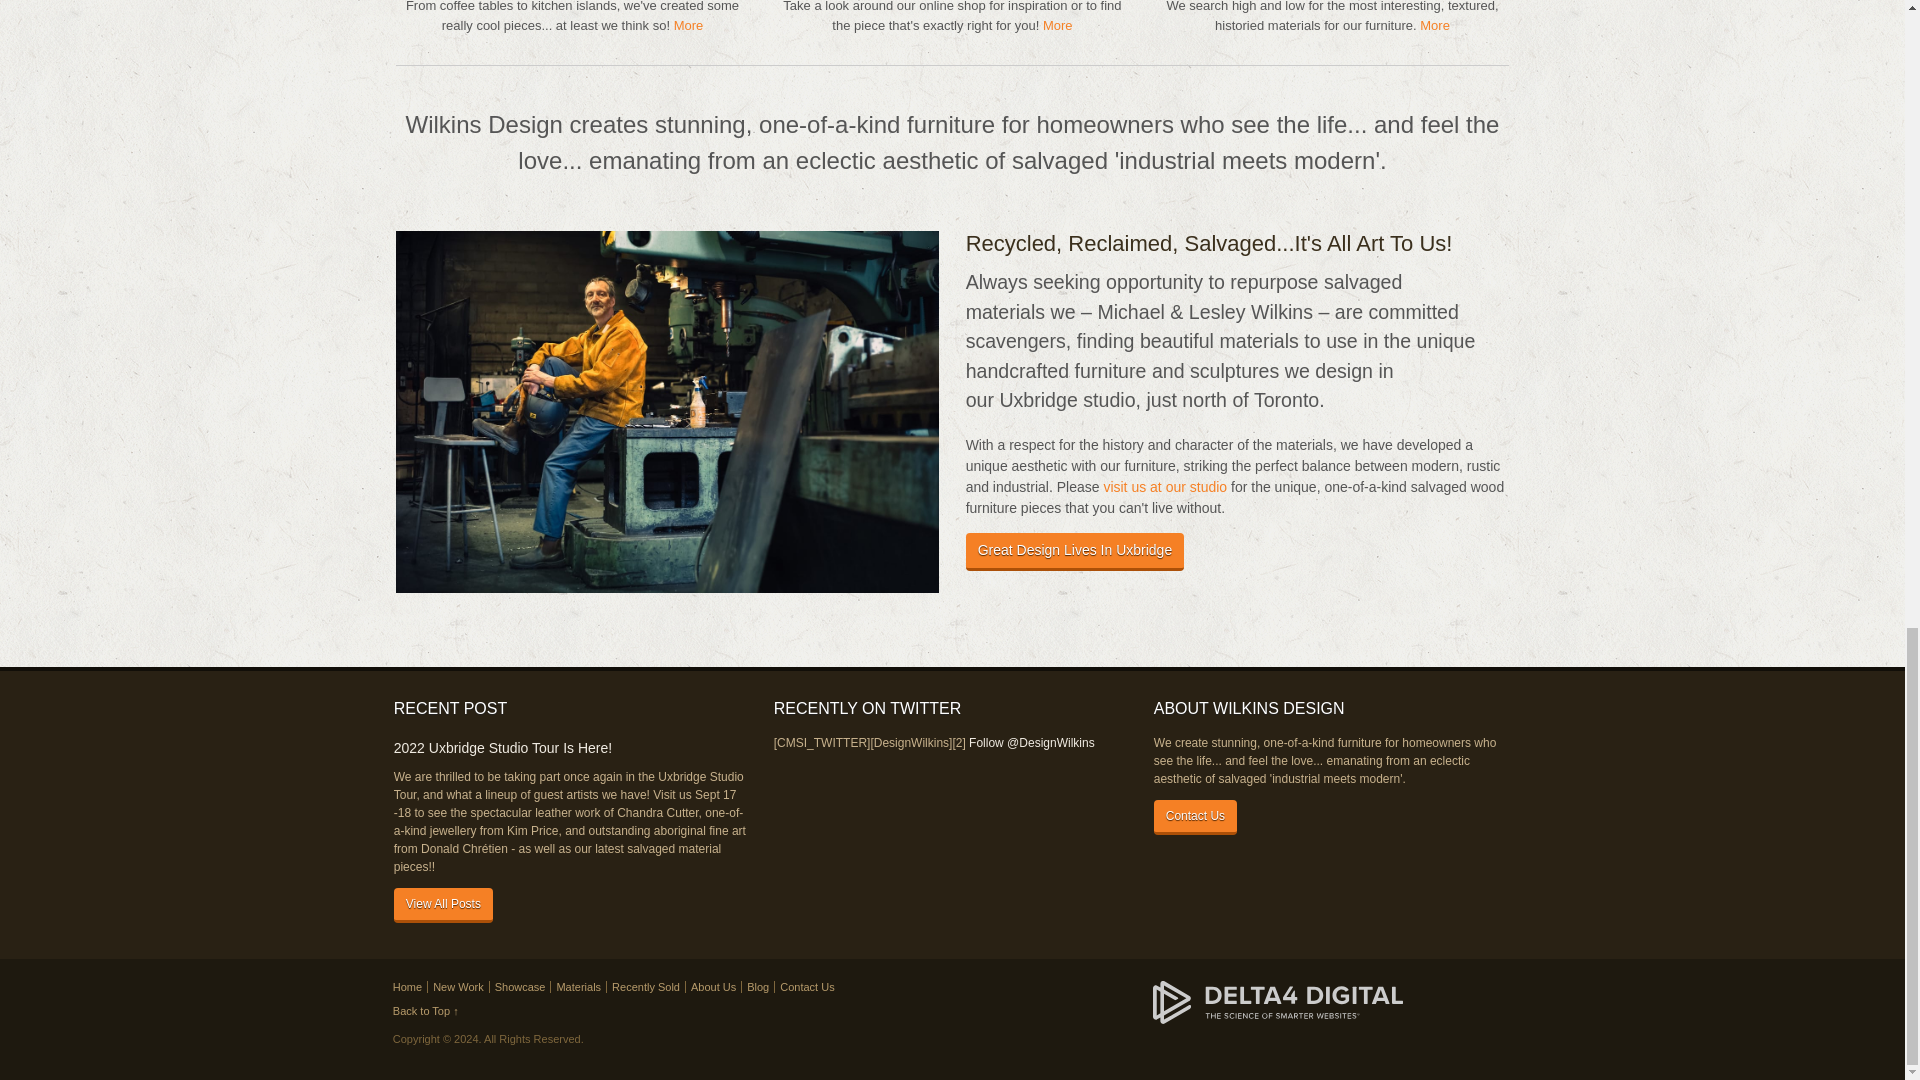 The width and height of the screenshot is (1920, 1080). Describe the element at coordinates (572, 748) in the screenshot. I see `2022 Uxbridge Studio Tour Is Here!` at that location.